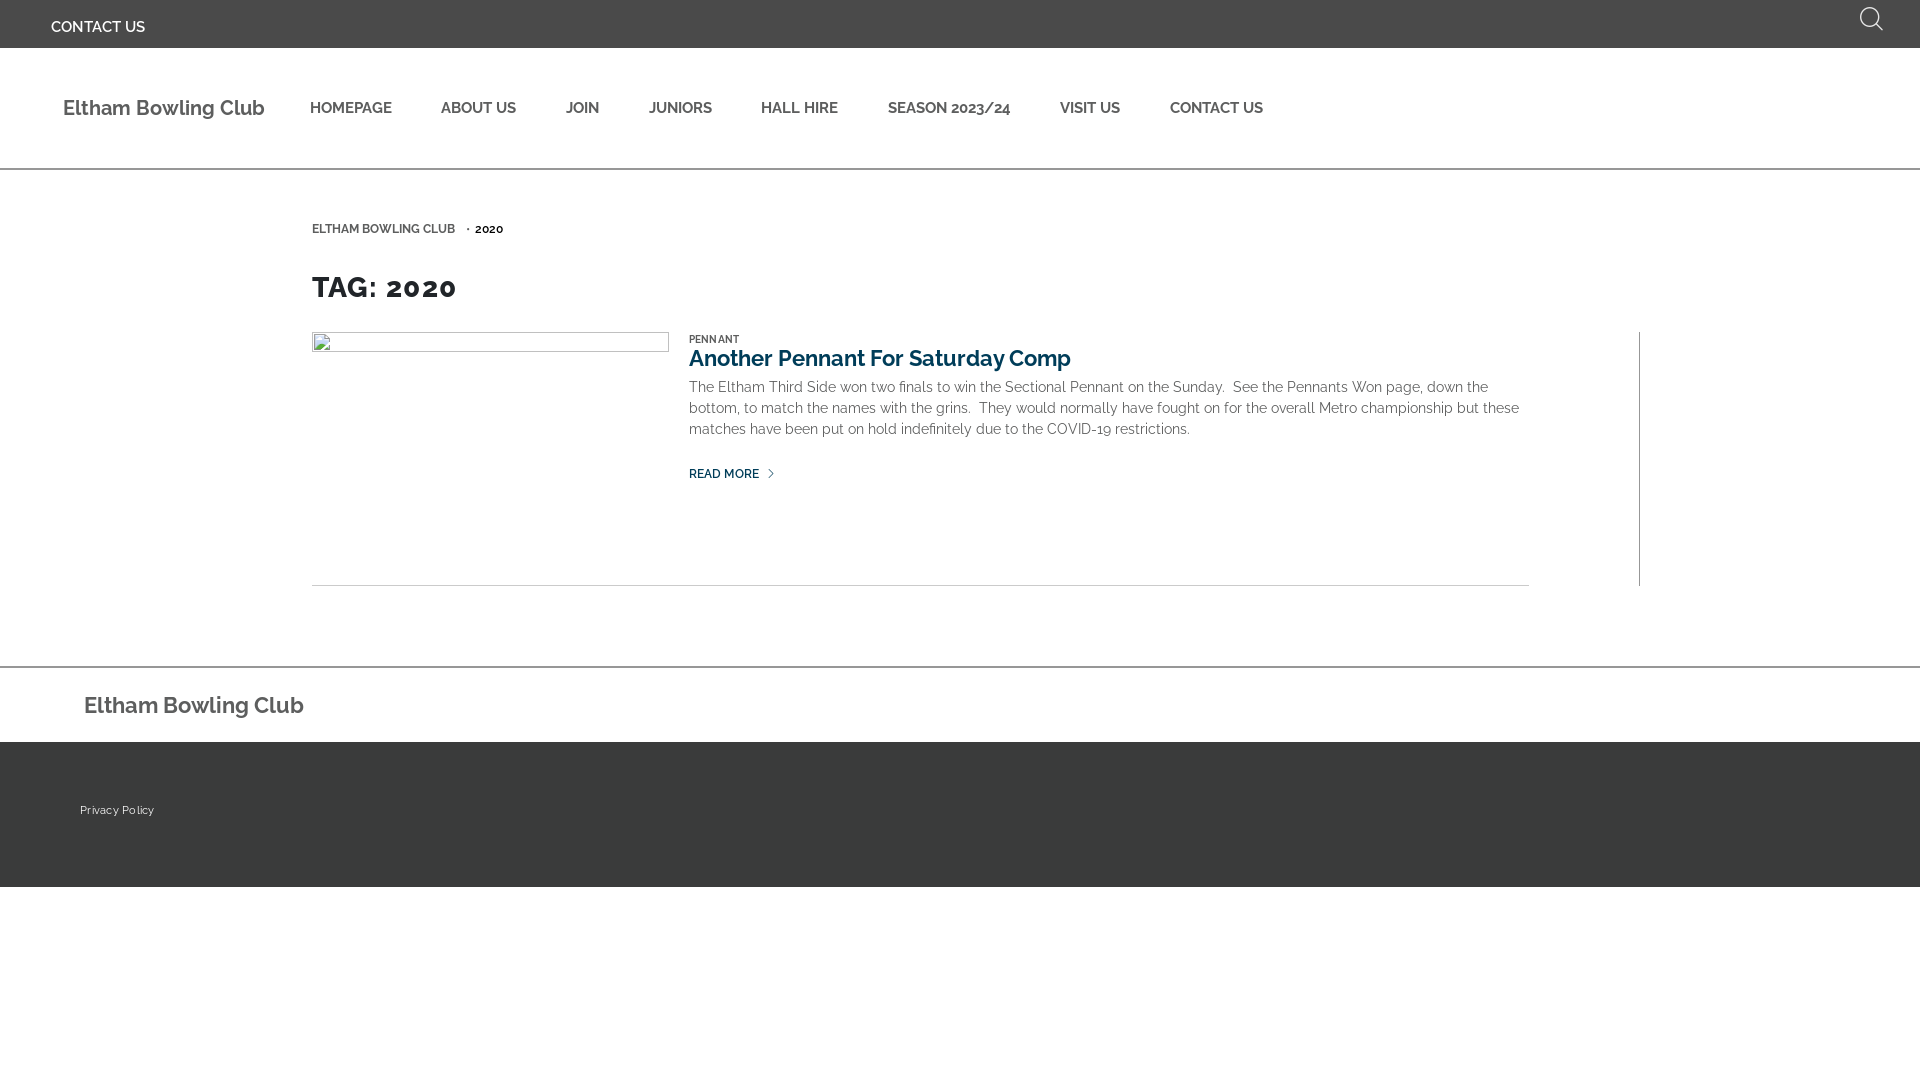  I want to click on JUNIORS, so click(680, 108).